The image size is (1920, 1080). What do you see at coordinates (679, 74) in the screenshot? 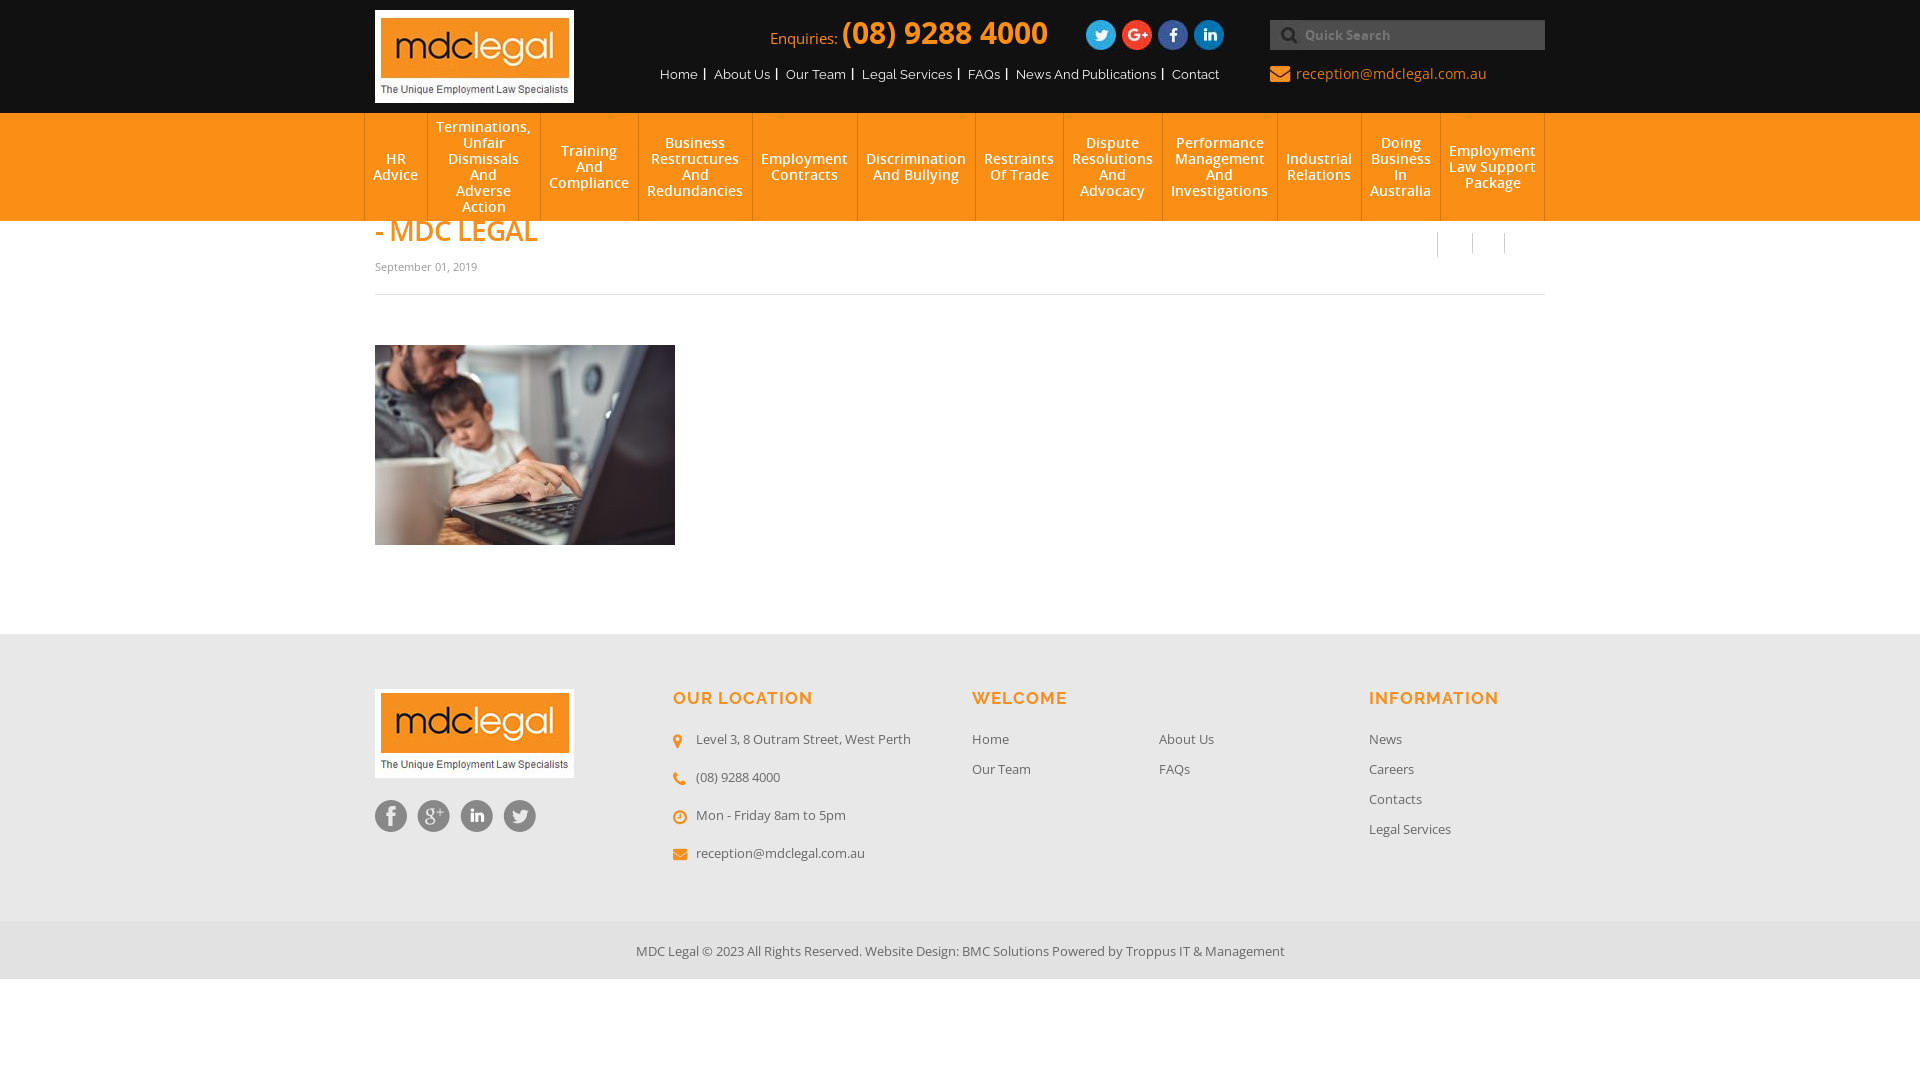
I see `Home` at bounding box center [679, 74].